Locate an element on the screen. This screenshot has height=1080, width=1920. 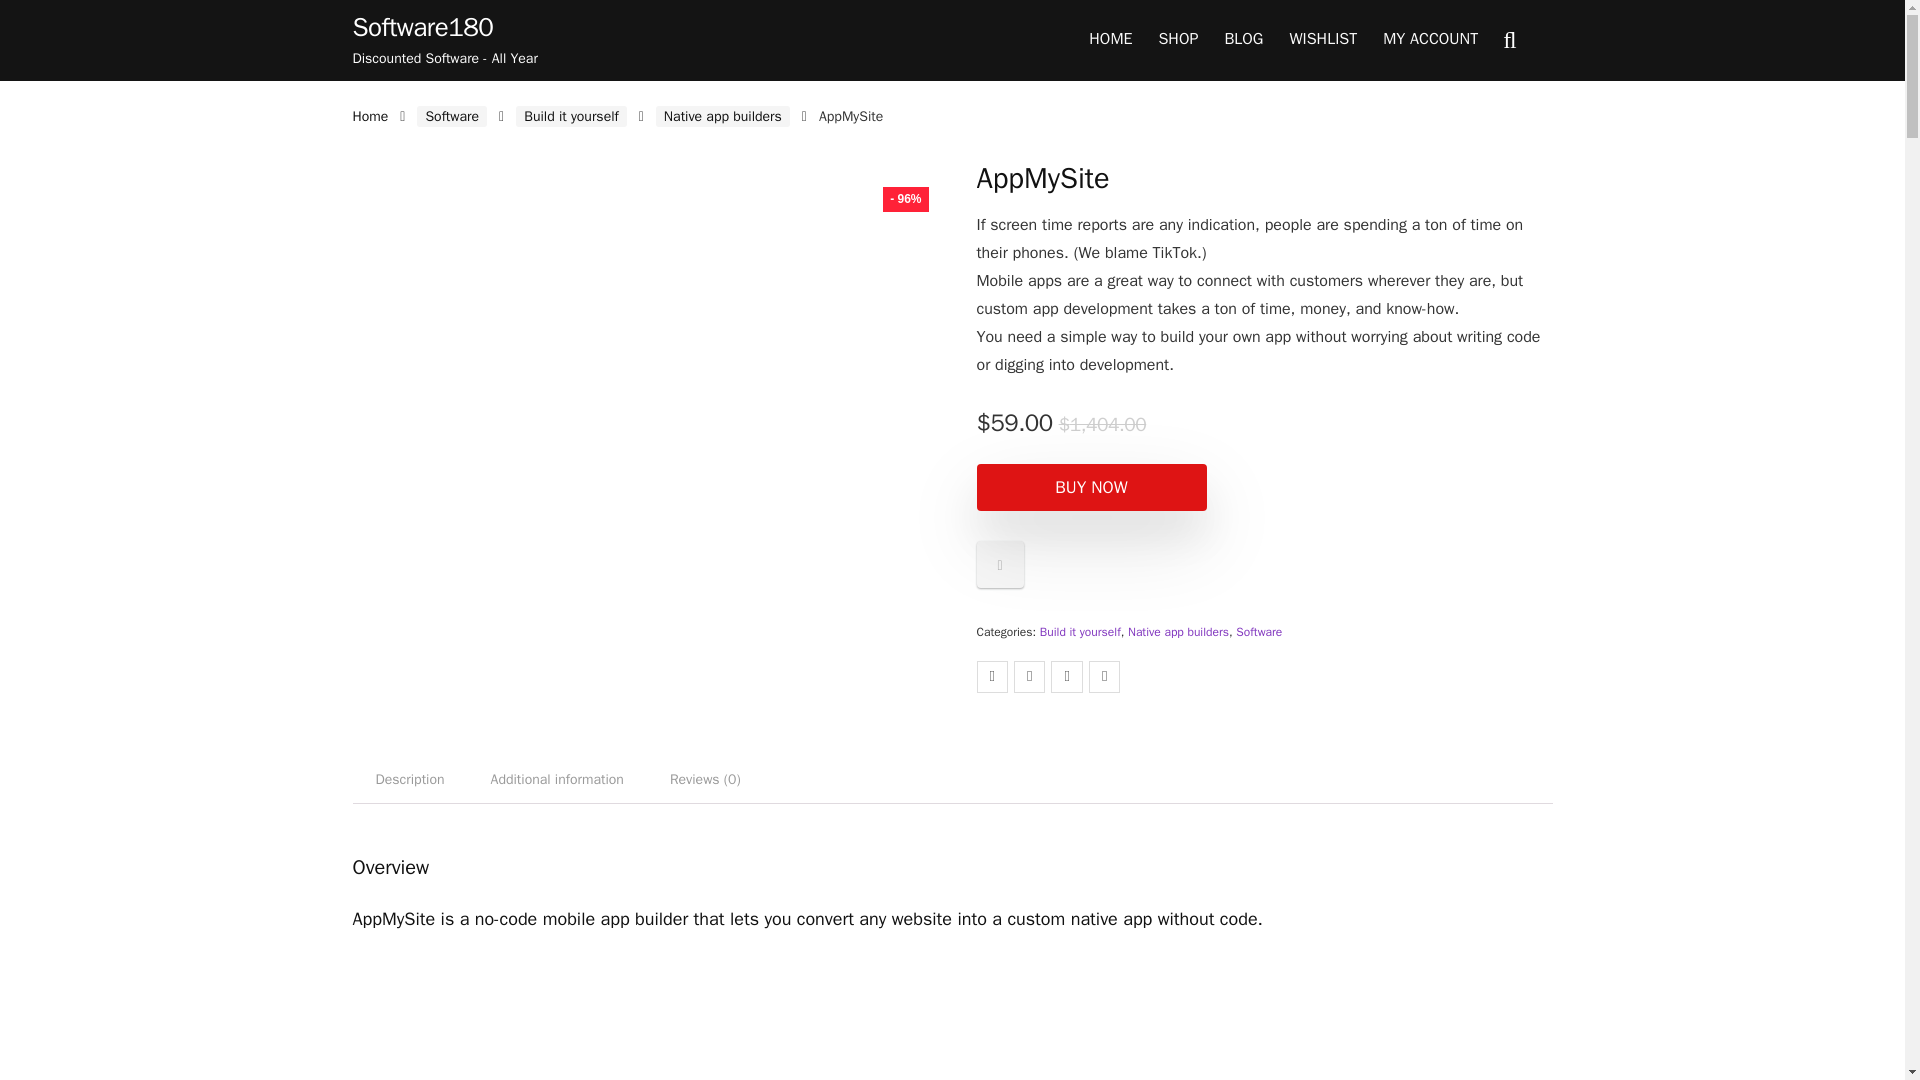
SHOP is located at coordinates (1178, 40).